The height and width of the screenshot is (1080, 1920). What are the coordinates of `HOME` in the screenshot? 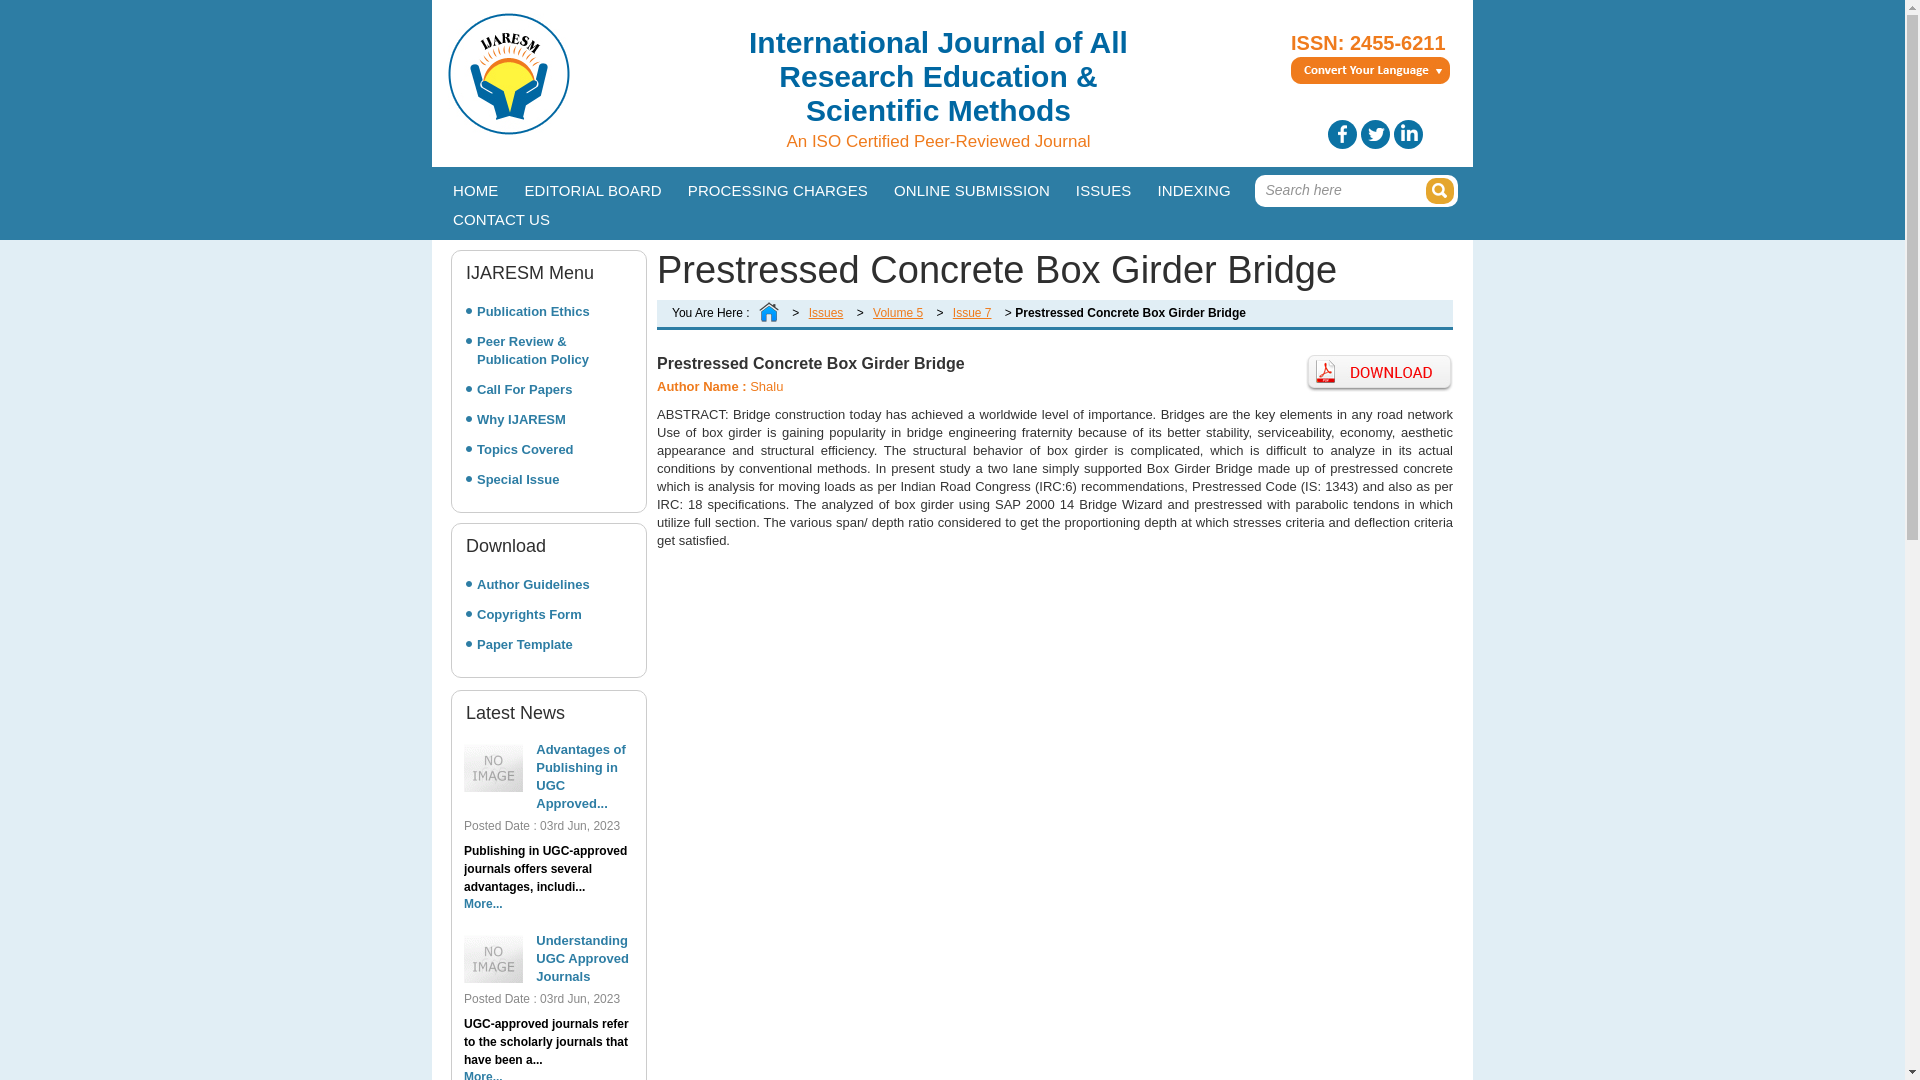 It's located at (474, 189).